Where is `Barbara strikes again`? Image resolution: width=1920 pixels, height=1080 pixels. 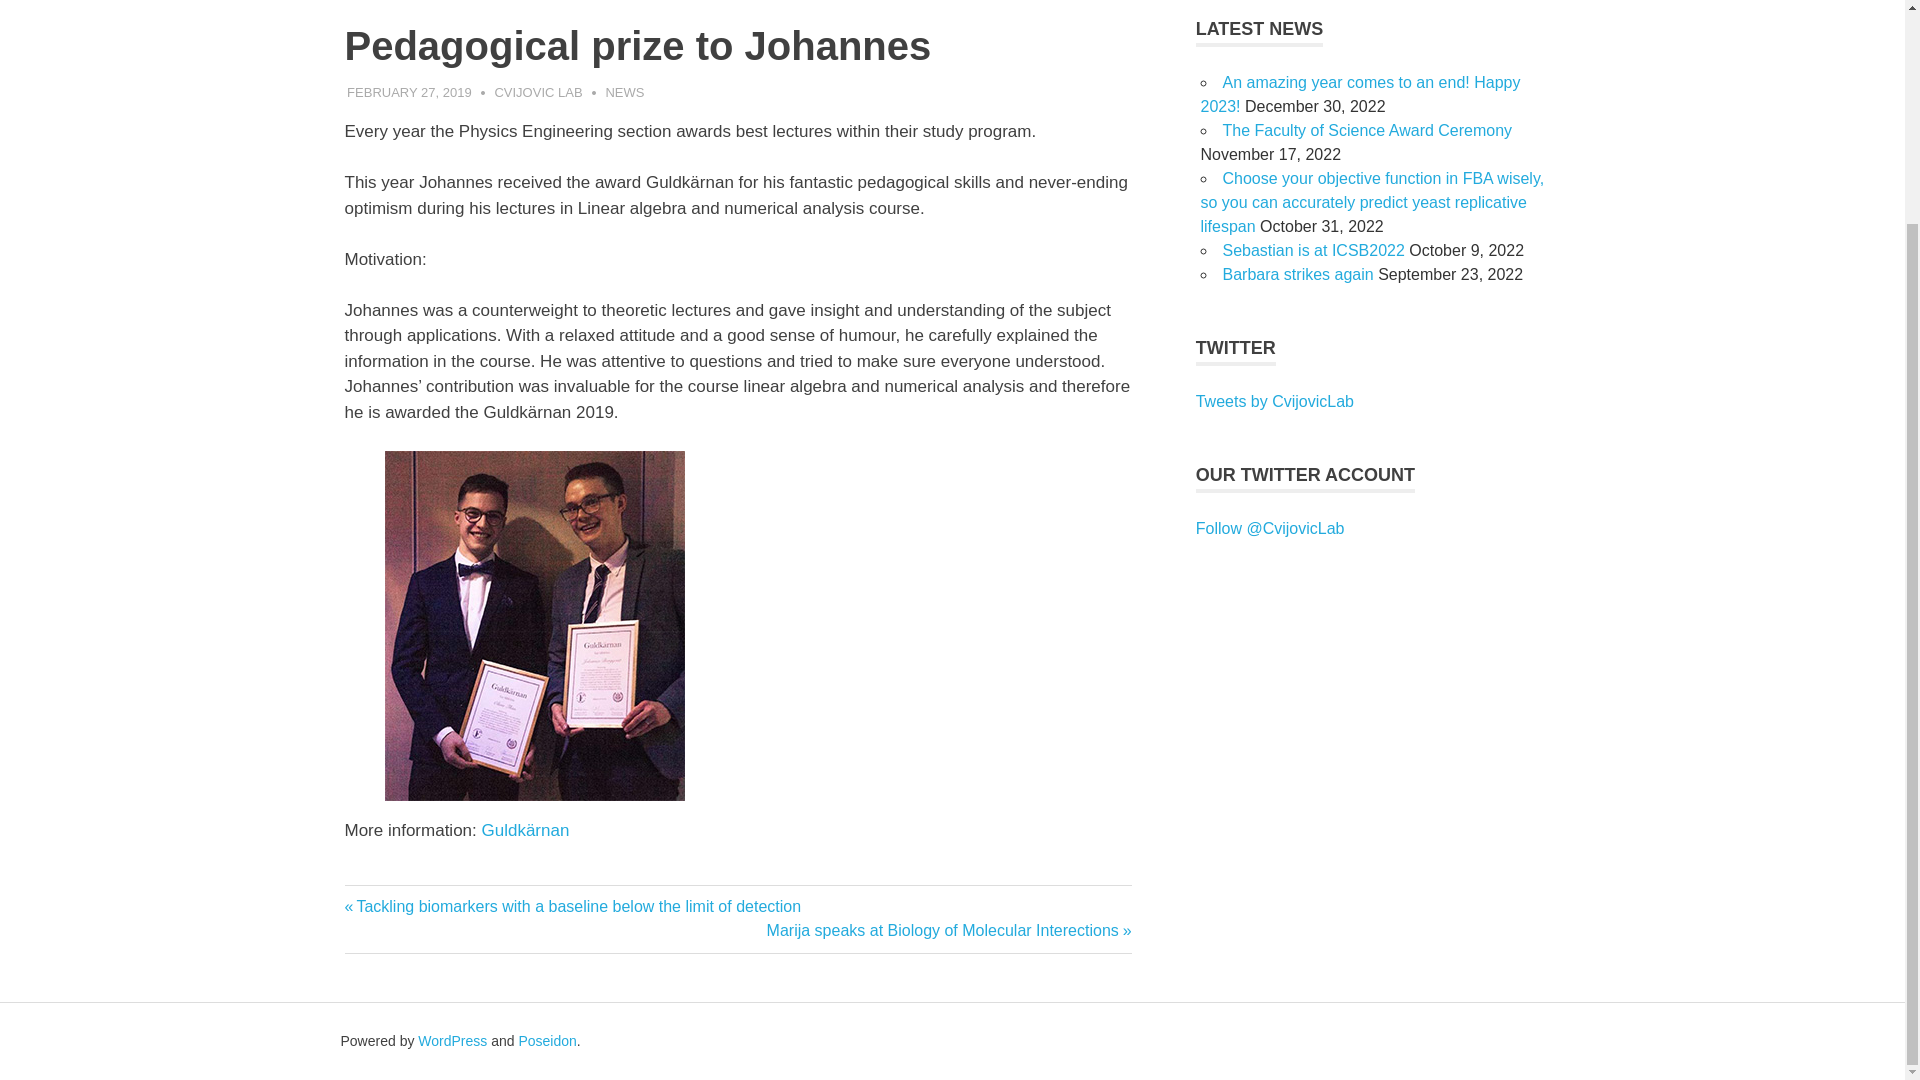
Barbara strikes again is located at coordinates (1296, 274).